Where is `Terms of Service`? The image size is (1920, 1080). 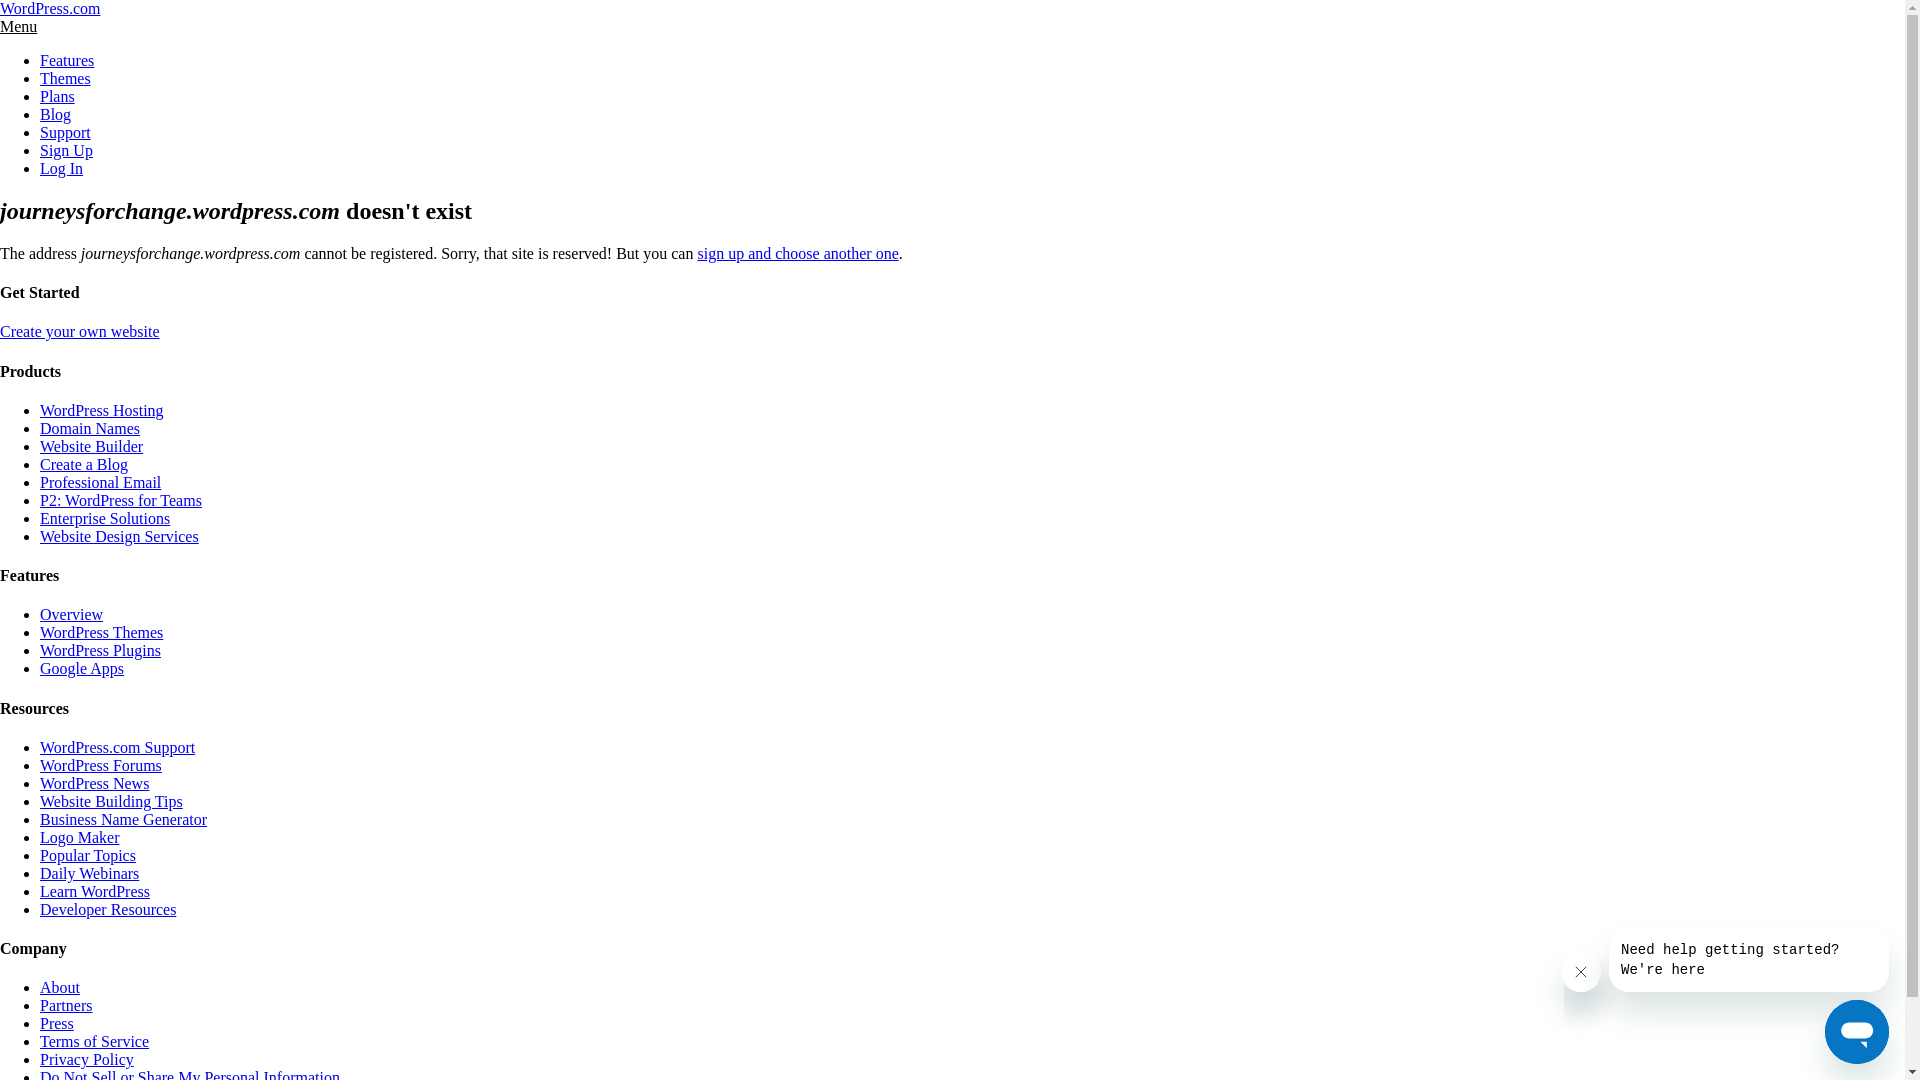
Terms of Service is located at coordinates (94, 1042).